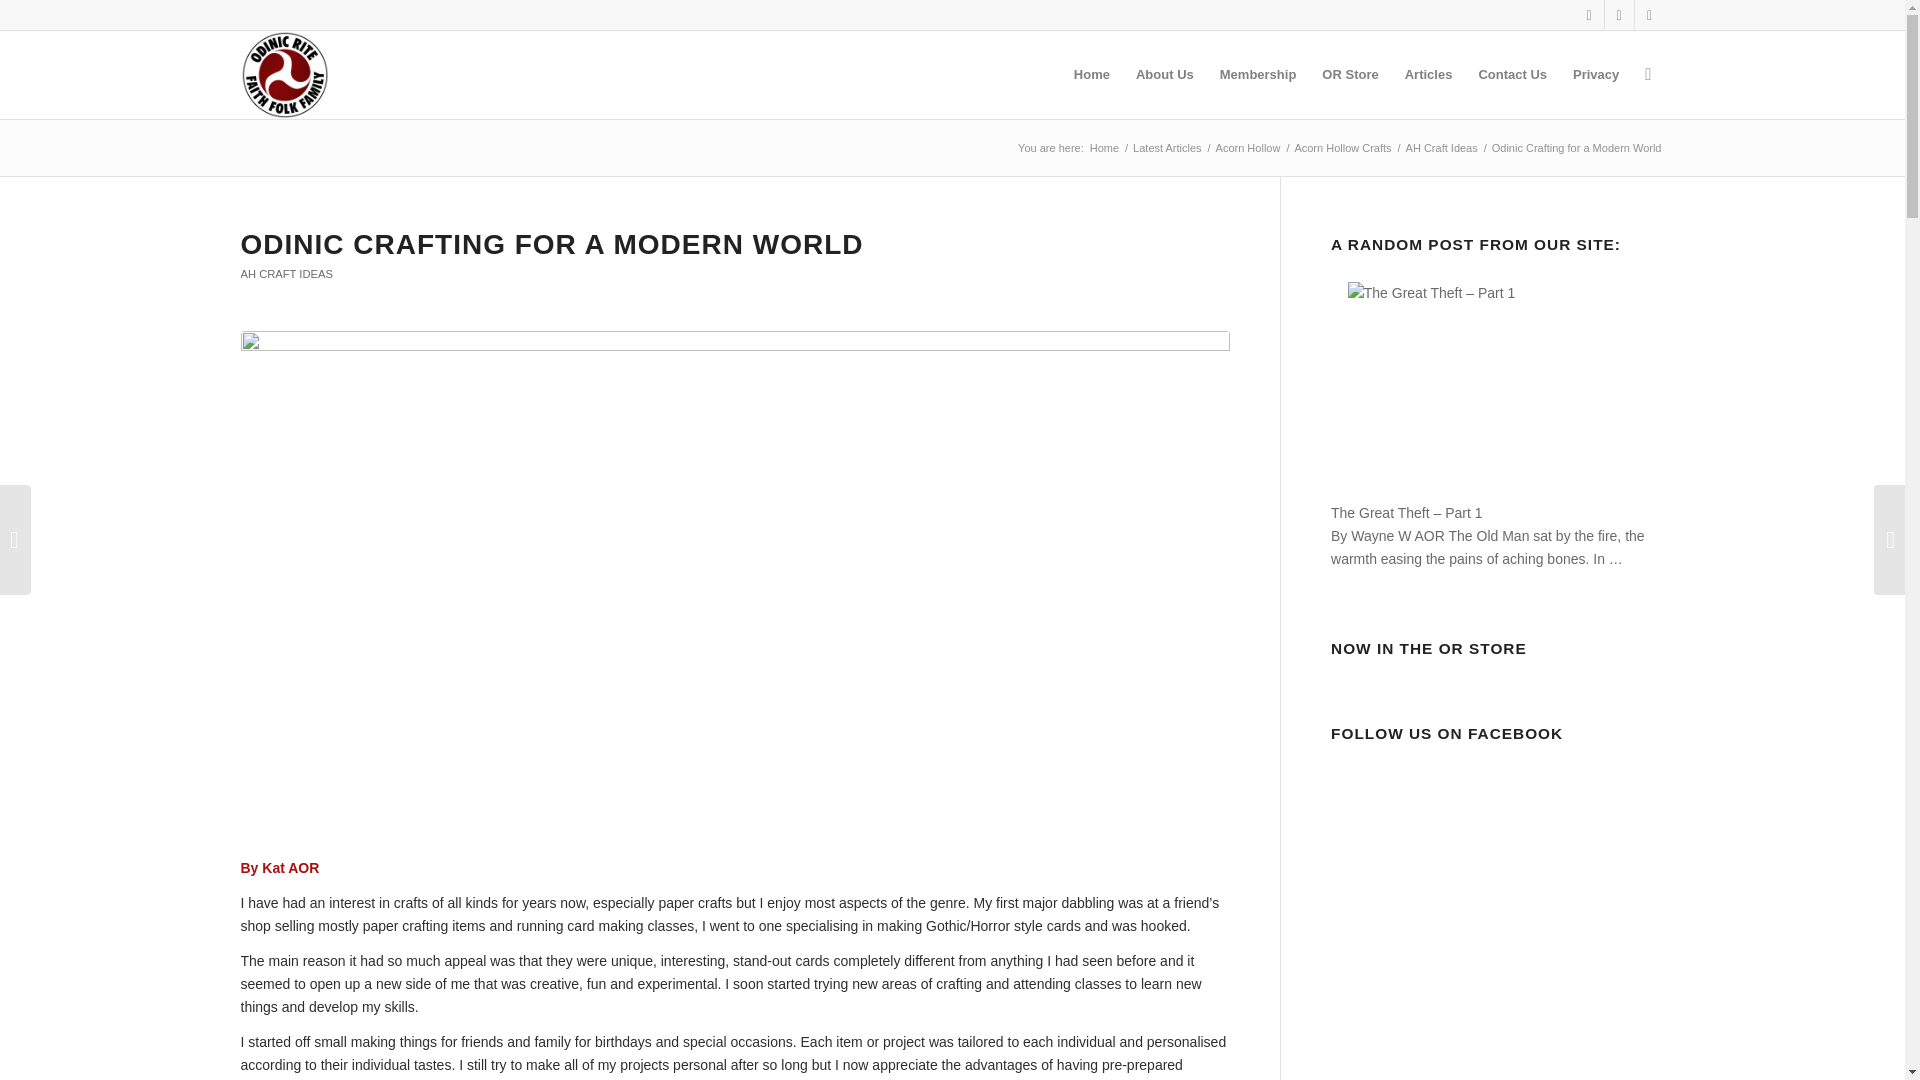 The image size is (1920, 1080). What do you see at coordinates (1166, 148) in the screenshot?
I see `Latest Articles` at bounding box center [1166, 148].